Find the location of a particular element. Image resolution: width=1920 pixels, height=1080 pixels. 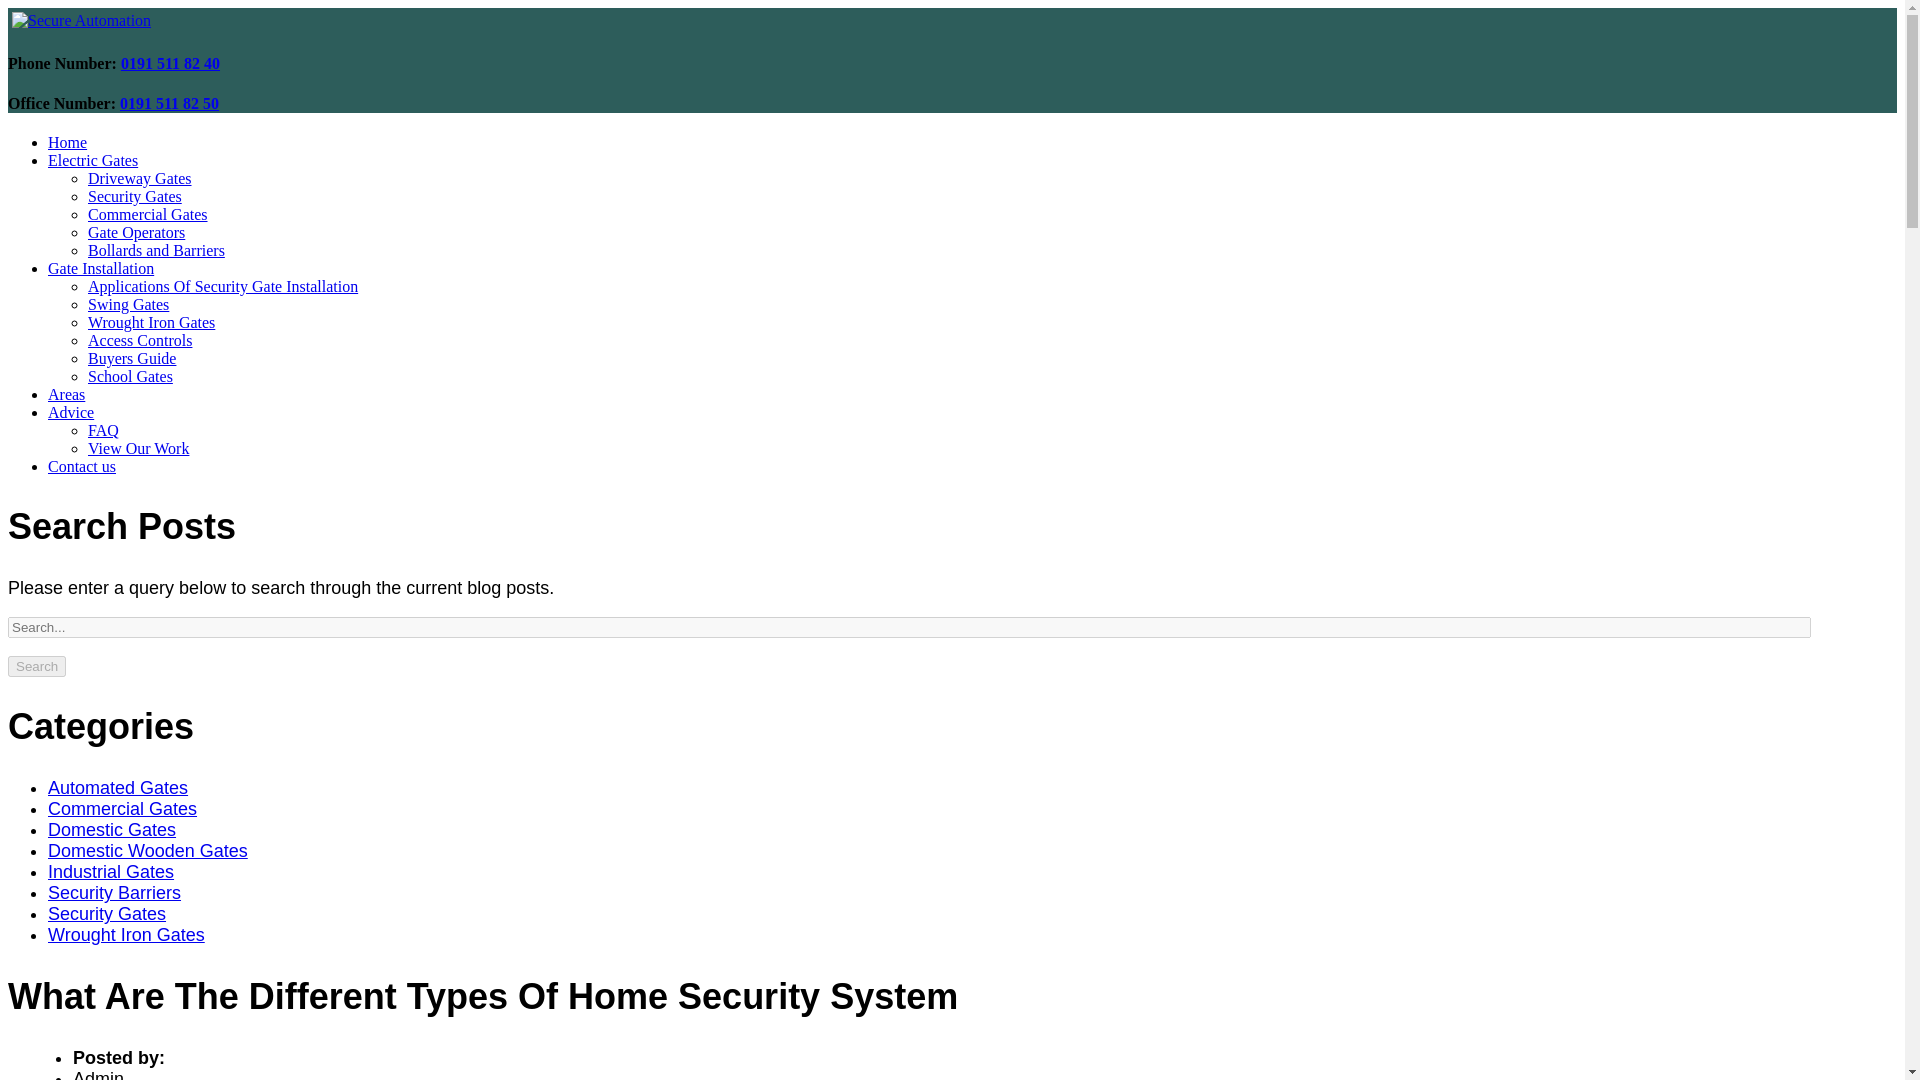

Home is located at coordinates (67, 142).